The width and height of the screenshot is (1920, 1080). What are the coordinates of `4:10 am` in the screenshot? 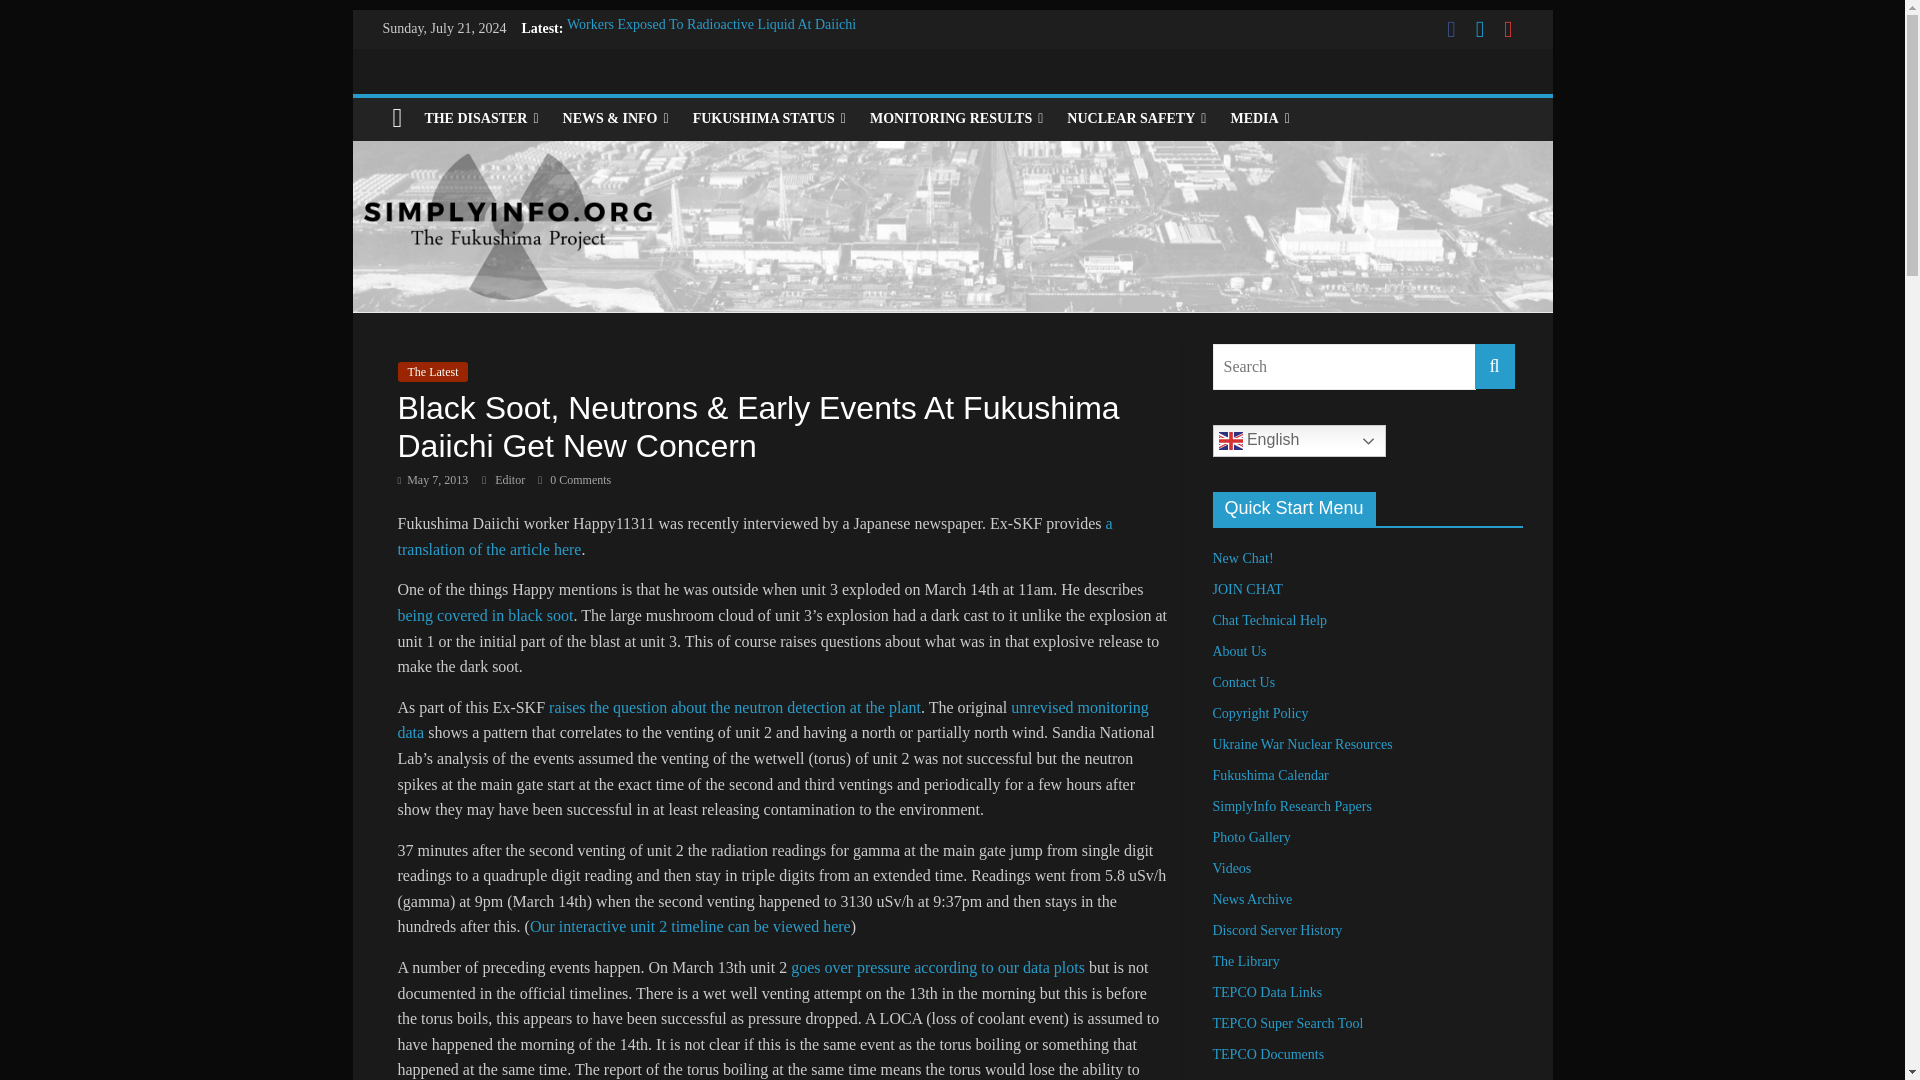 It's located at (432, 480).